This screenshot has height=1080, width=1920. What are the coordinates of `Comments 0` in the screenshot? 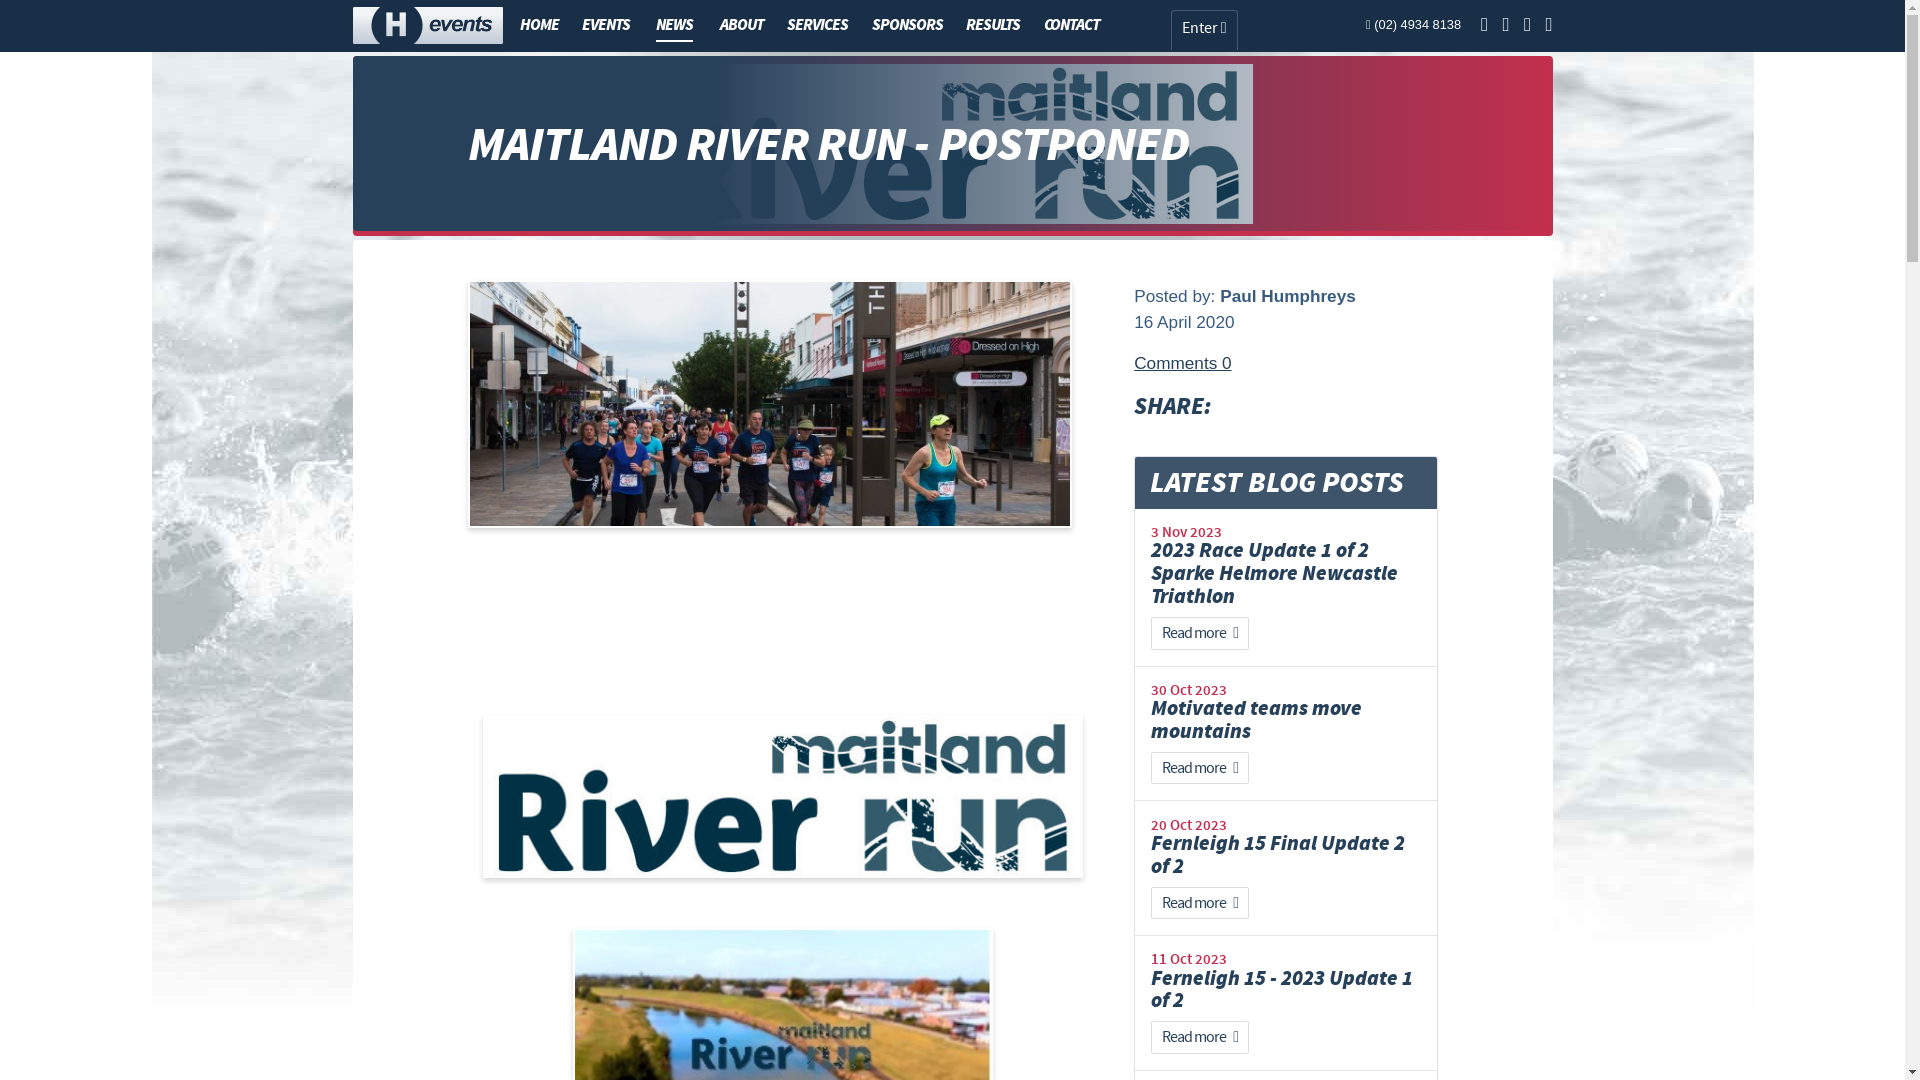 It's located at (1182, 363).